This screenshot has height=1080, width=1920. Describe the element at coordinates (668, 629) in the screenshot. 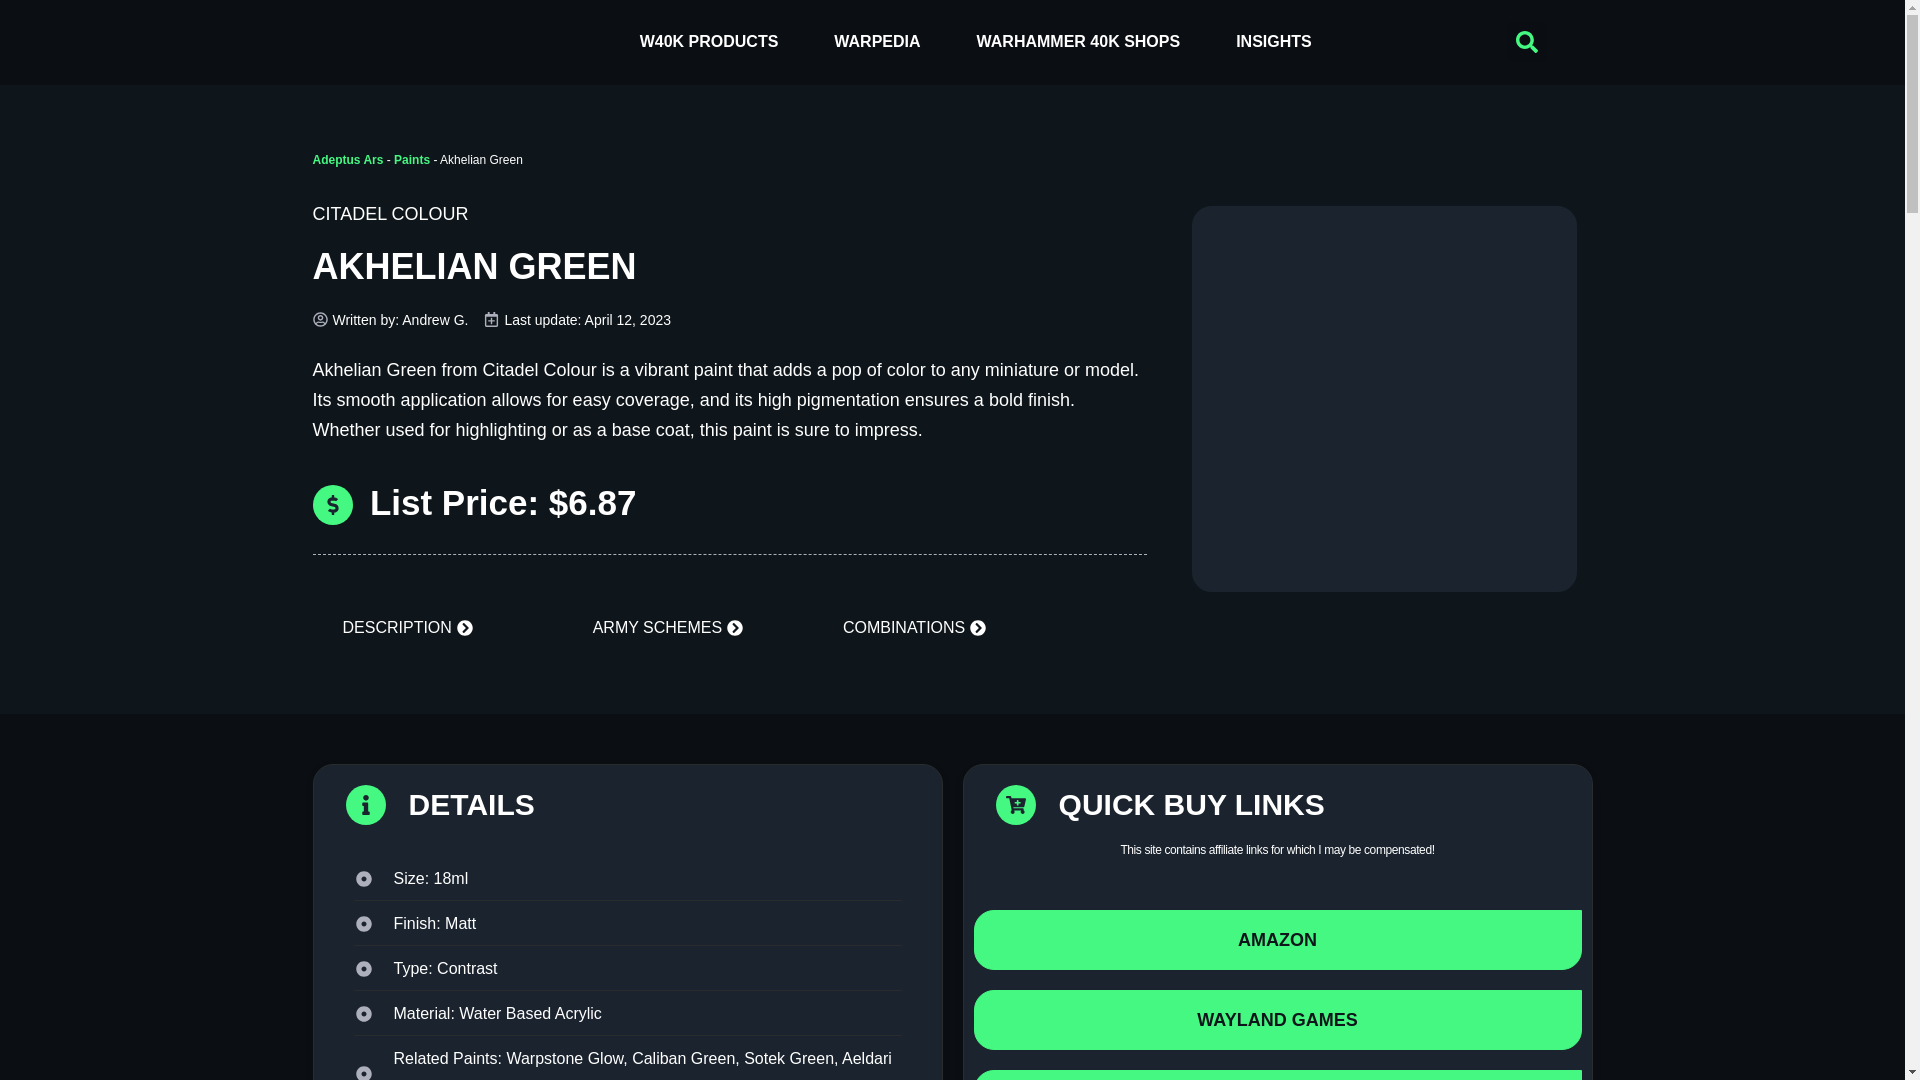

I see `ARMY SCHEMES` at that location.